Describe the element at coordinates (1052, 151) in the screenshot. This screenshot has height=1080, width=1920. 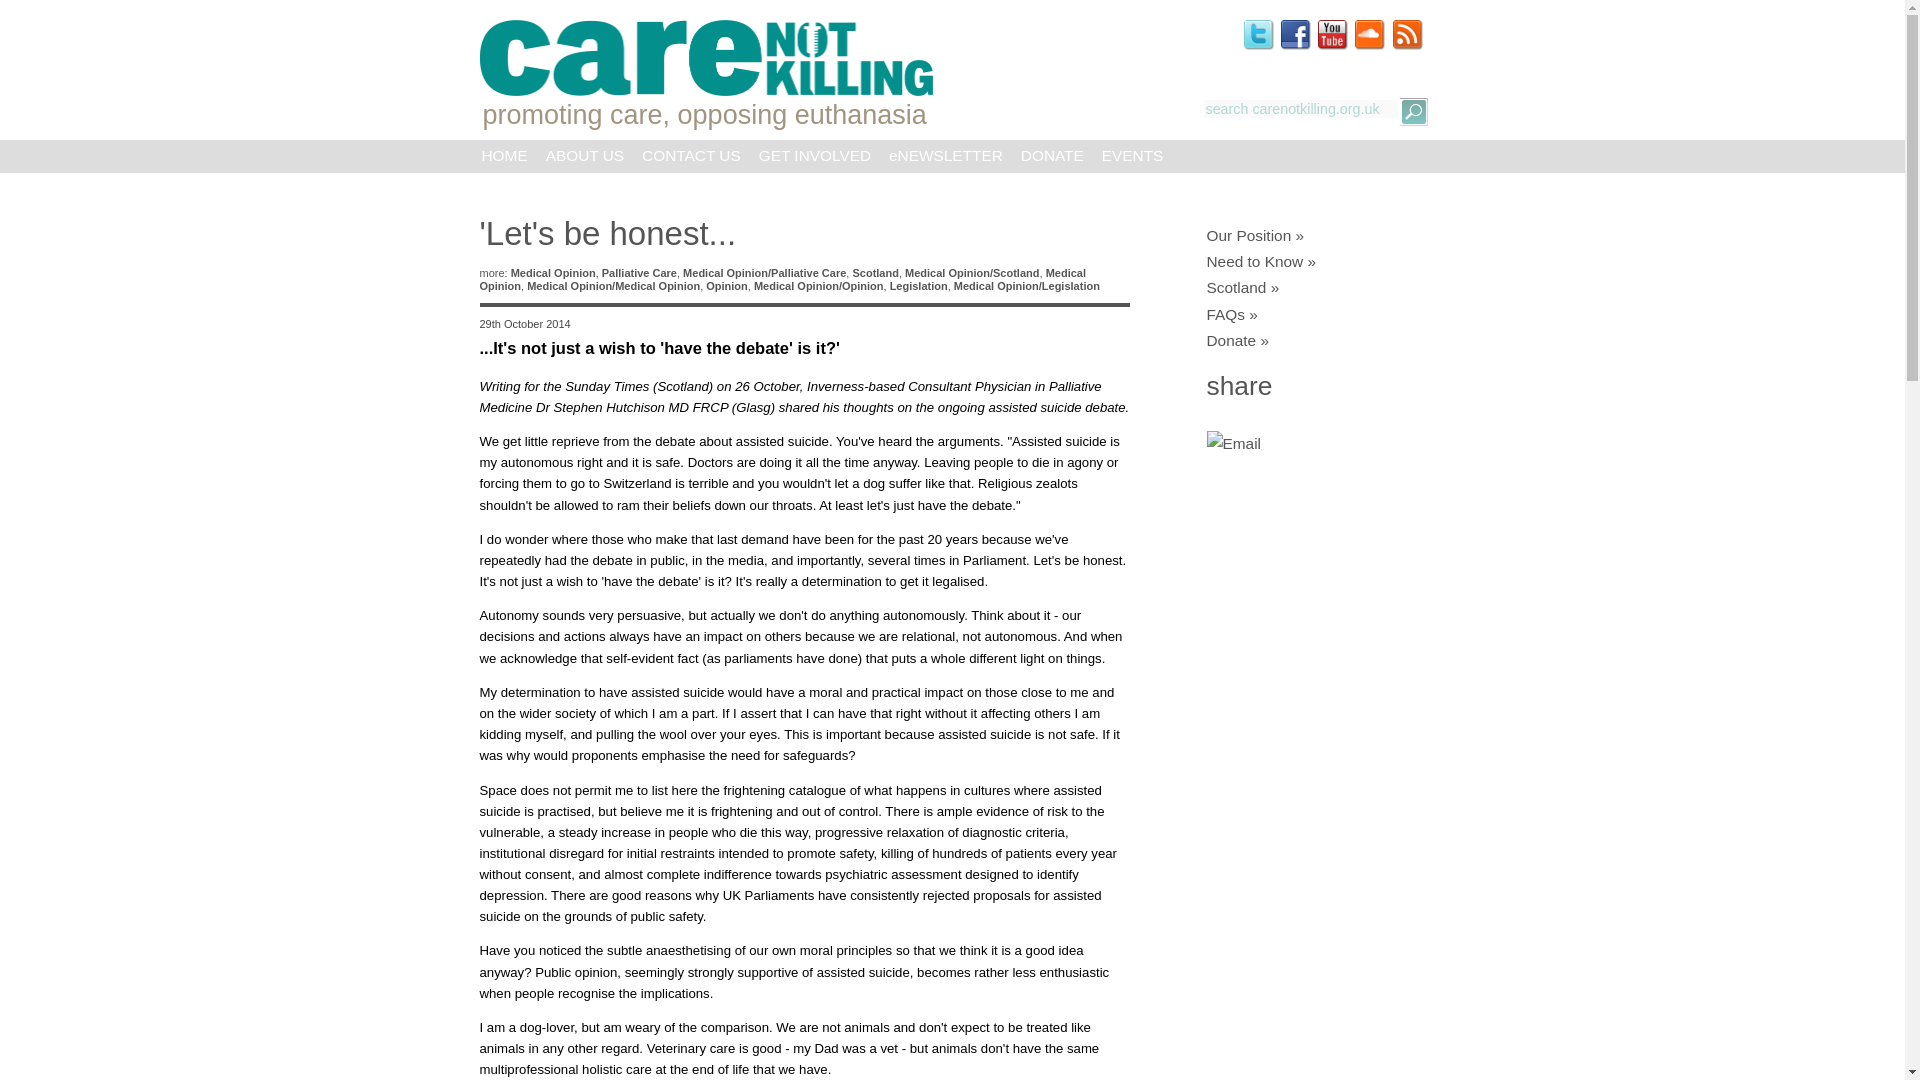
I see `DONATE` at that location.